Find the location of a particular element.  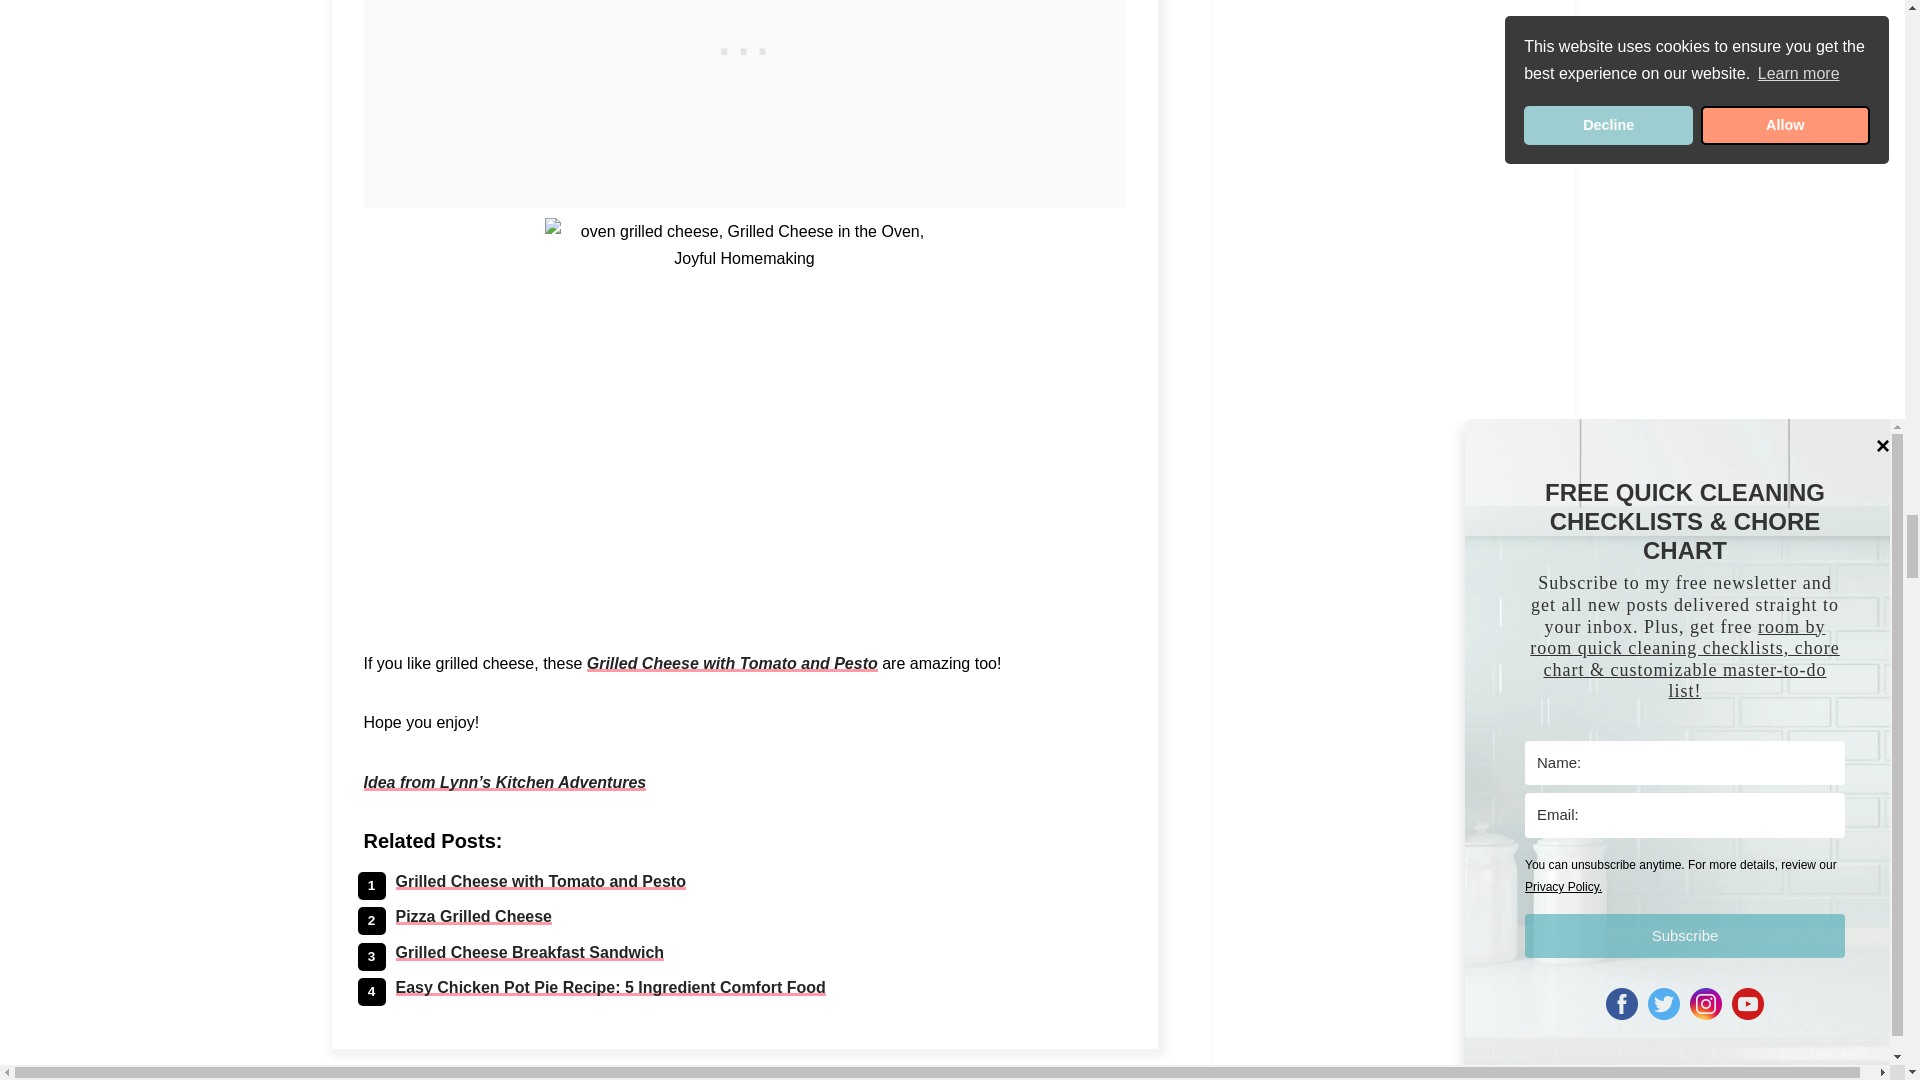

Pizza Grilled Cheese is located at coordinates (474, 916).